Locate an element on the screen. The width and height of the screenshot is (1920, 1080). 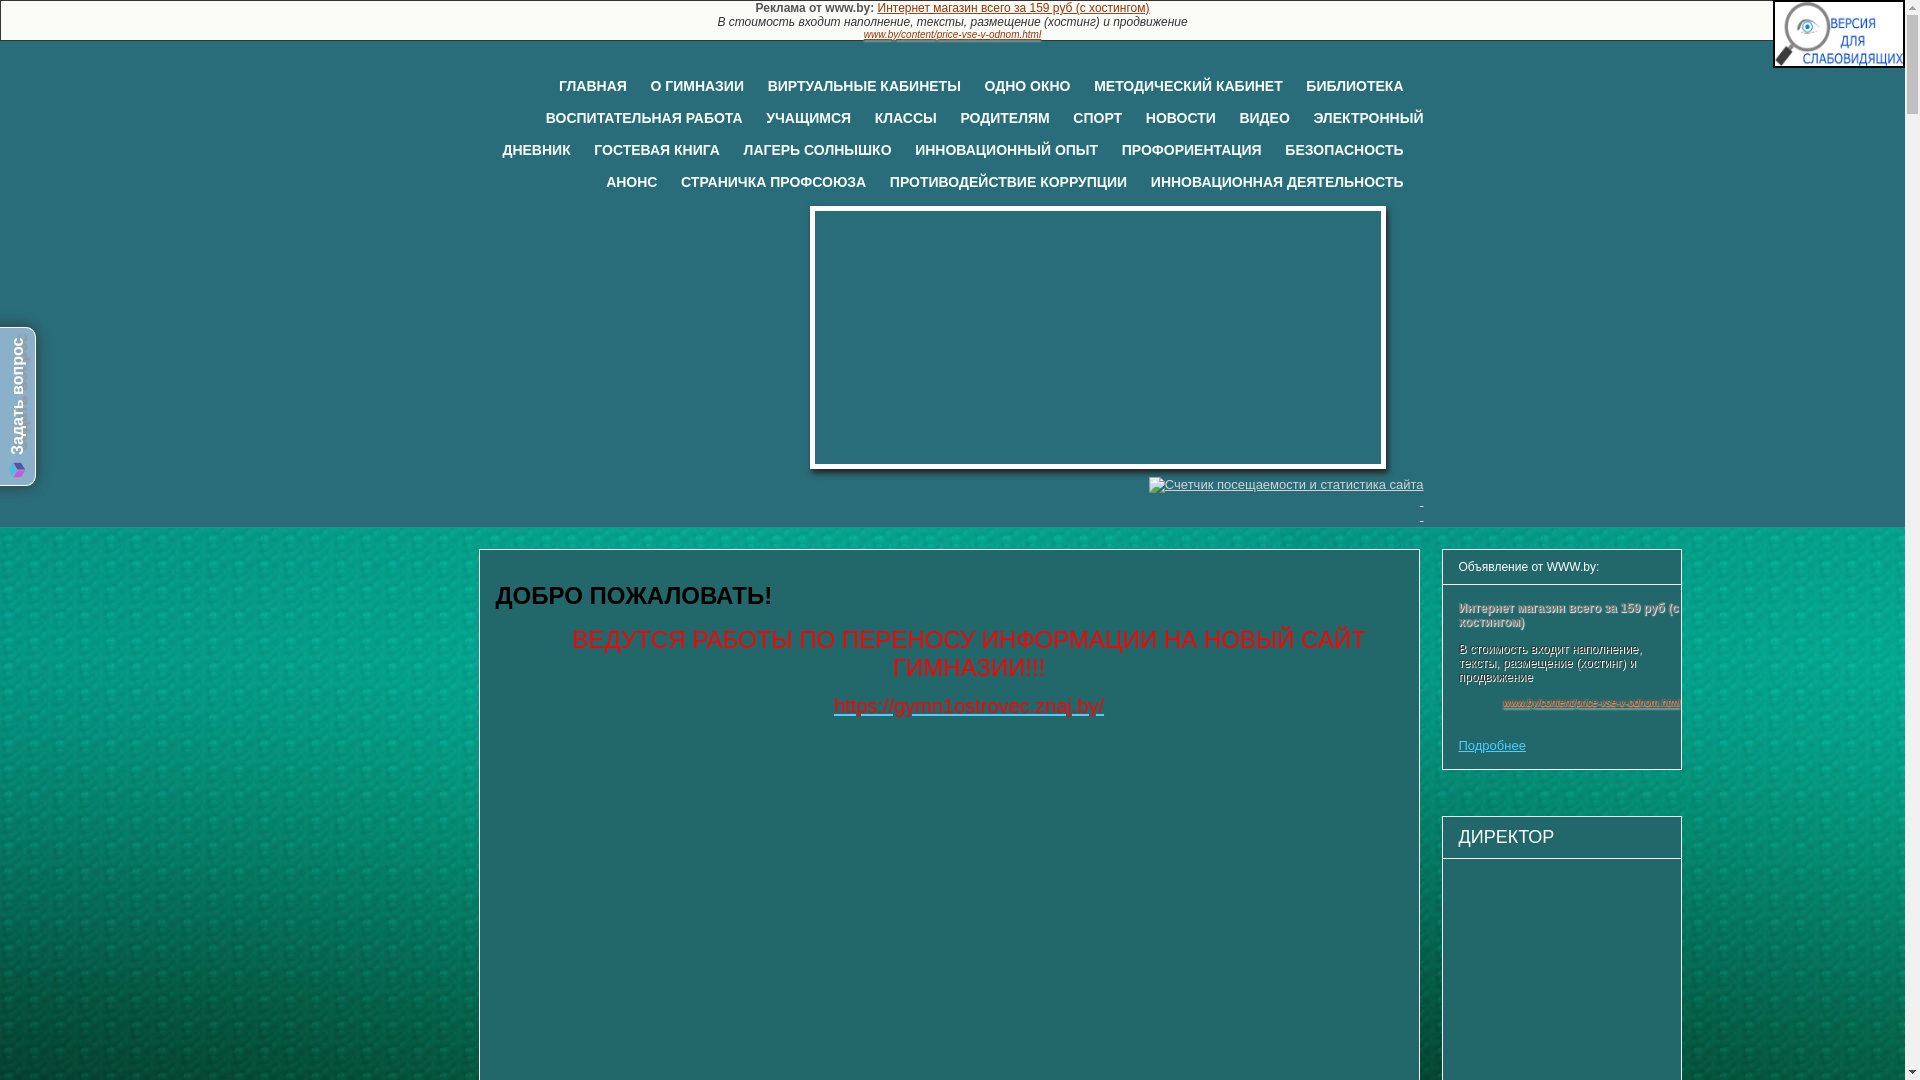
www.by/content/price-vse-v-odnom.html is located at coordinates (1592, 702).